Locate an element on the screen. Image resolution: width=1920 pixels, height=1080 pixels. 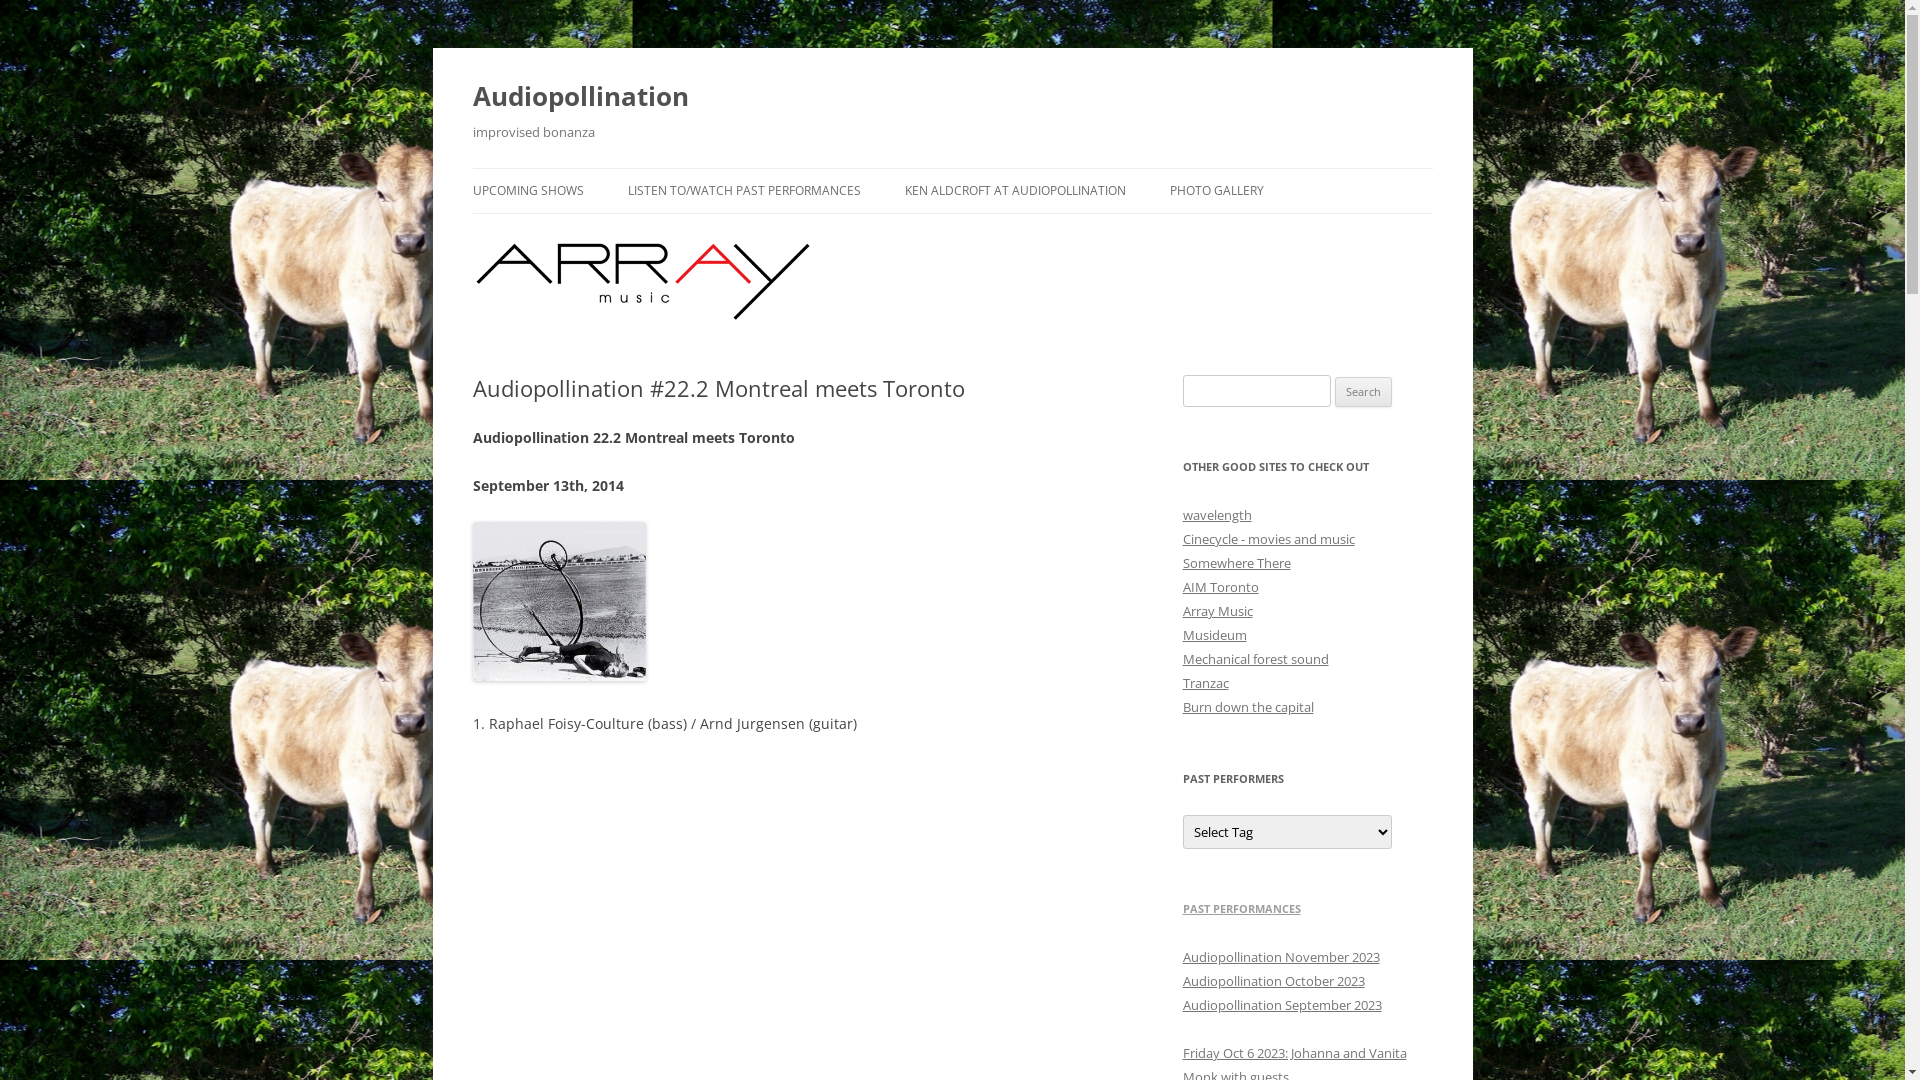
UPCOMING SHOWS is located at coordinates (528, 191).